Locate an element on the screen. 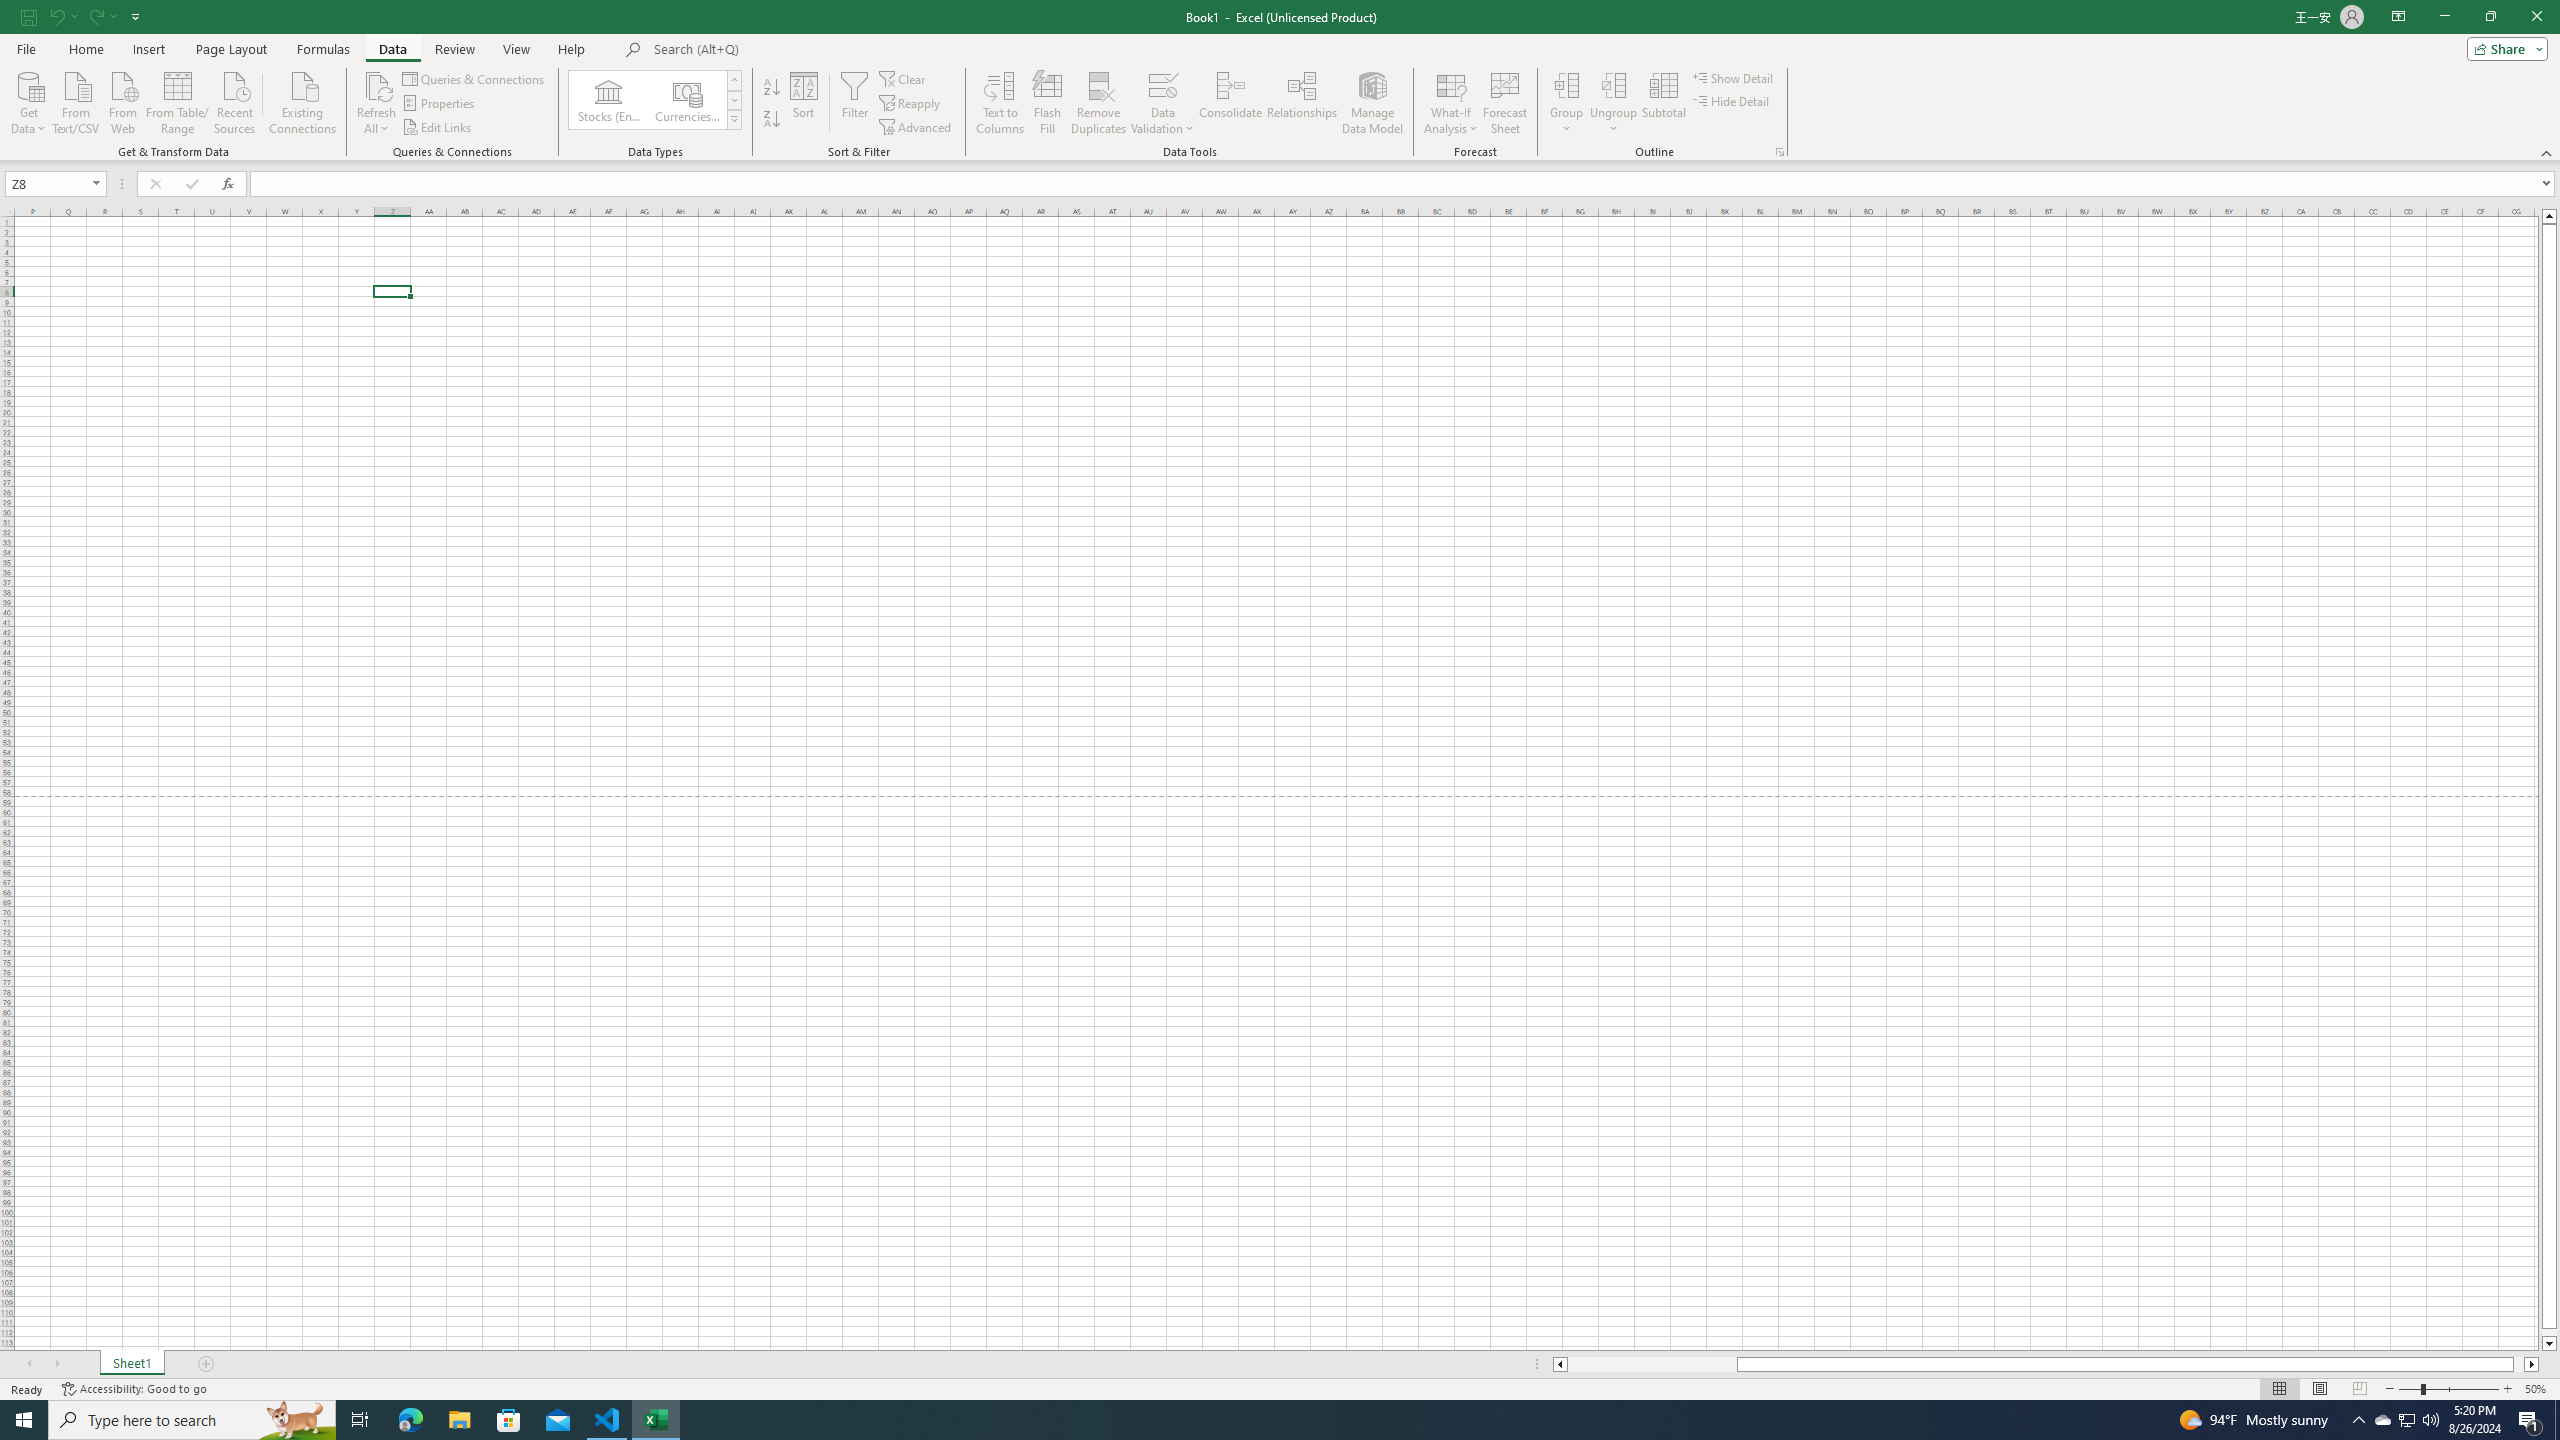  Advanced... is located at coordinates (916, 128).